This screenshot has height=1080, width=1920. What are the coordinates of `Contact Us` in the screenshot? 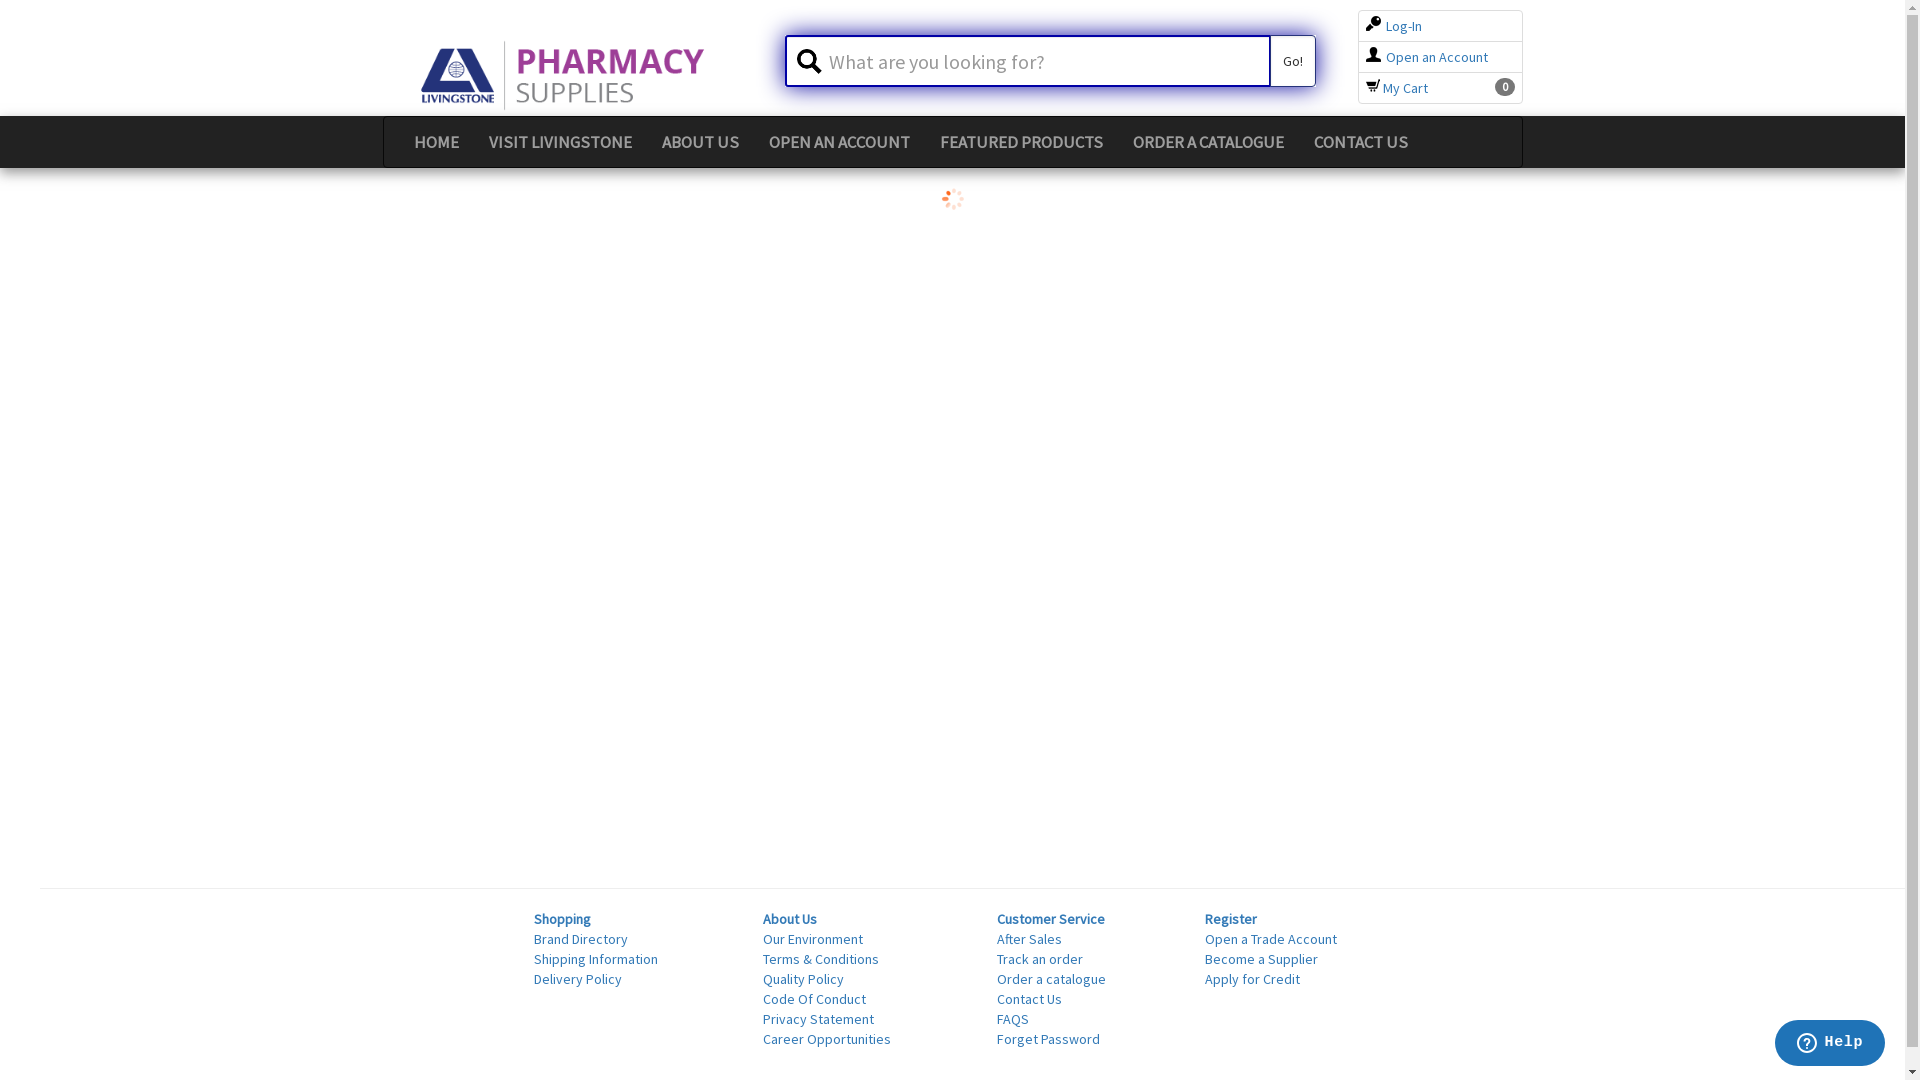 It's located at (1030, 999).